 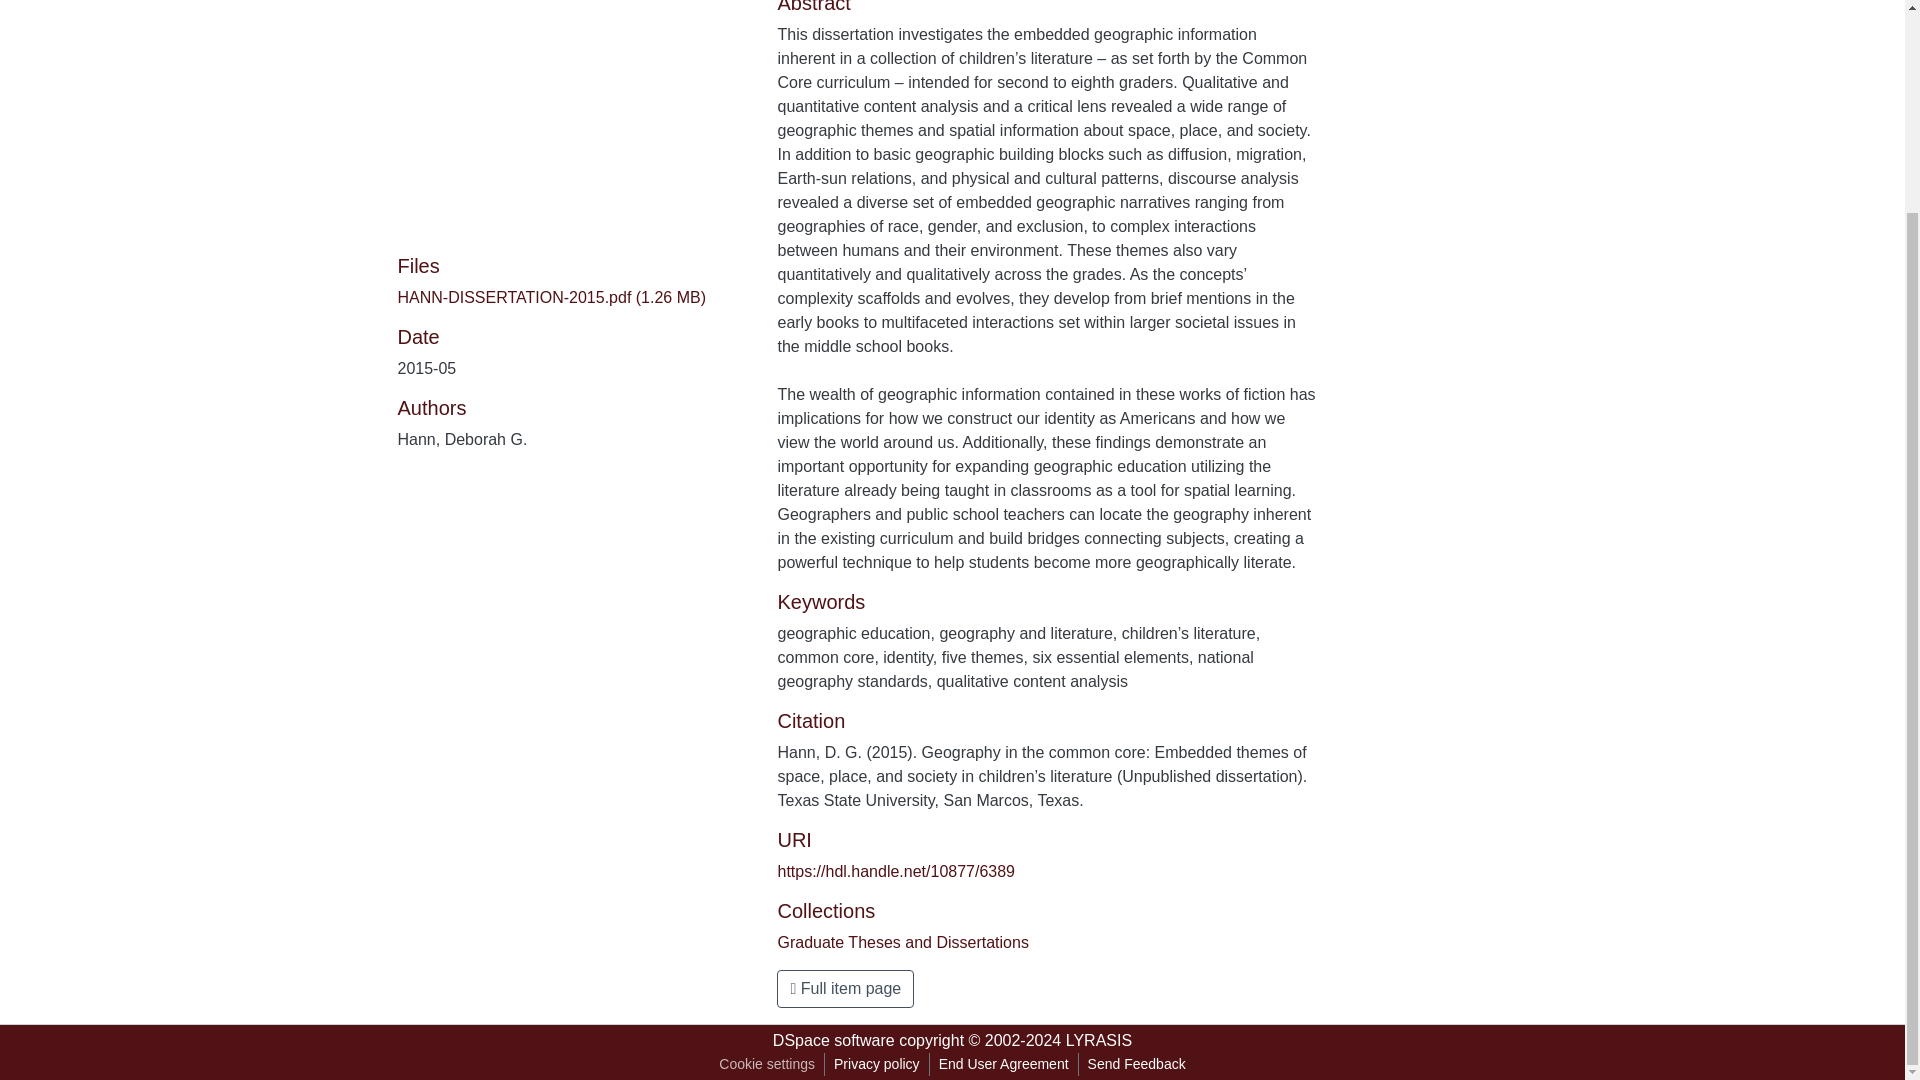 What do you see at coordinates (834, 1040) in the screenshot?
I see `DSpace software` at bounding box center [834, 1040].